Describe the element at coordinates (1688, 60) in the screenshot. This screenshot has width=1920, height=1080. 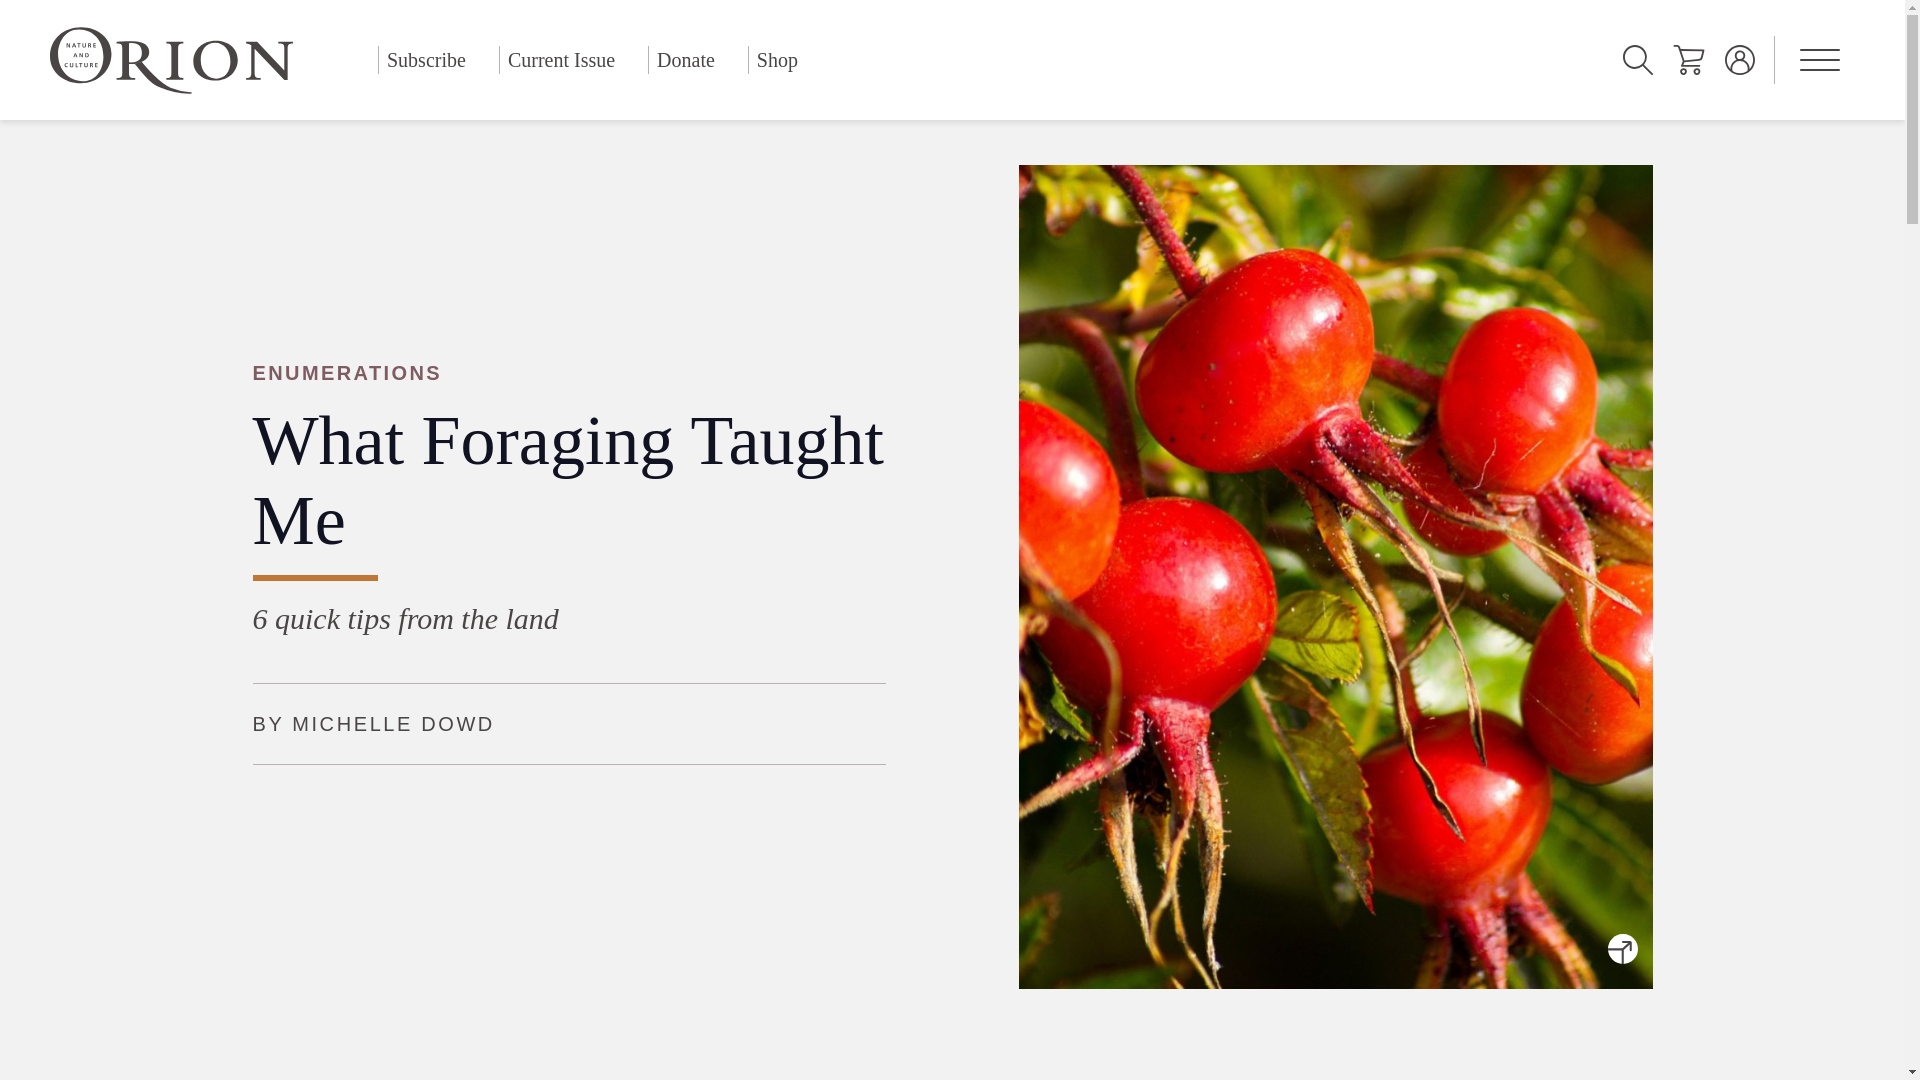
I see `Cart` at that location.